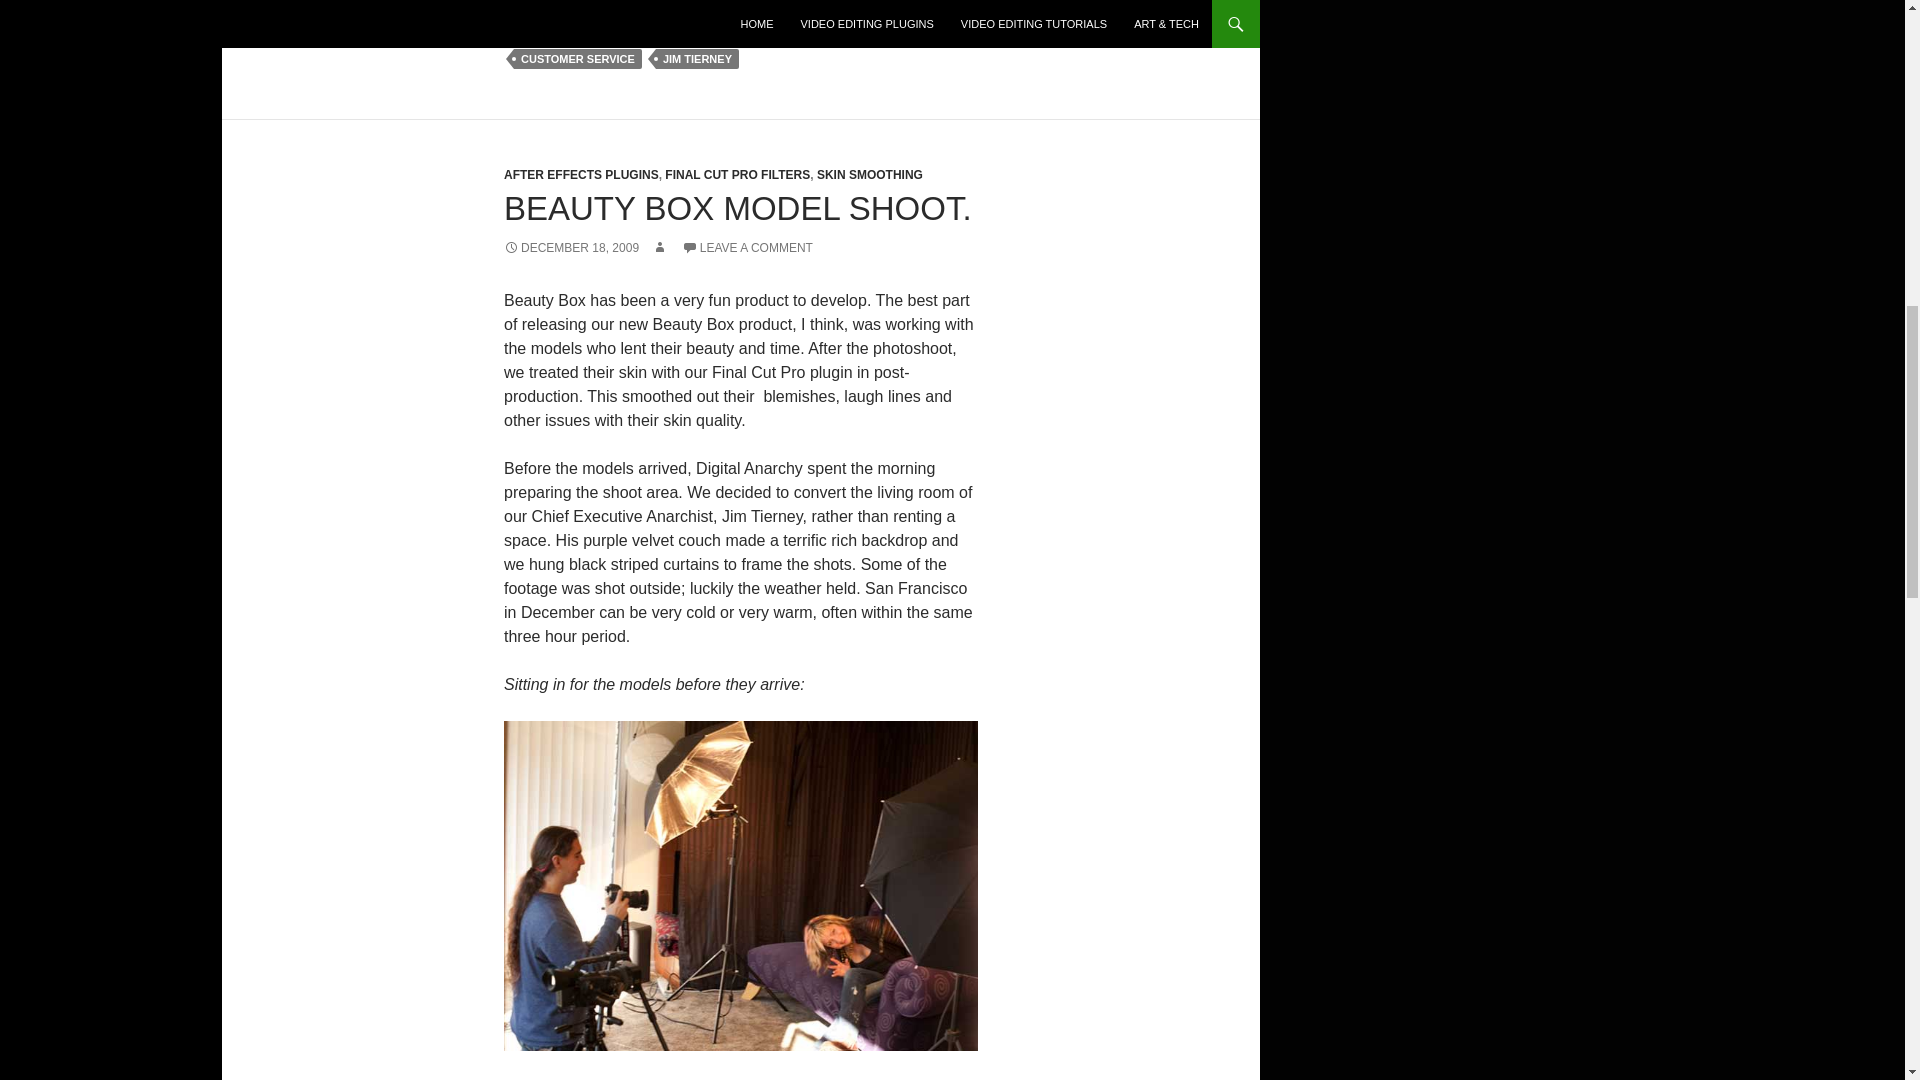 Image resolution: width=1920 pixels, height=1080 pixels. Describe the element at coordinates (571, 247) in the screenshot. I see `DECEMBER 18, 2009` at that location.